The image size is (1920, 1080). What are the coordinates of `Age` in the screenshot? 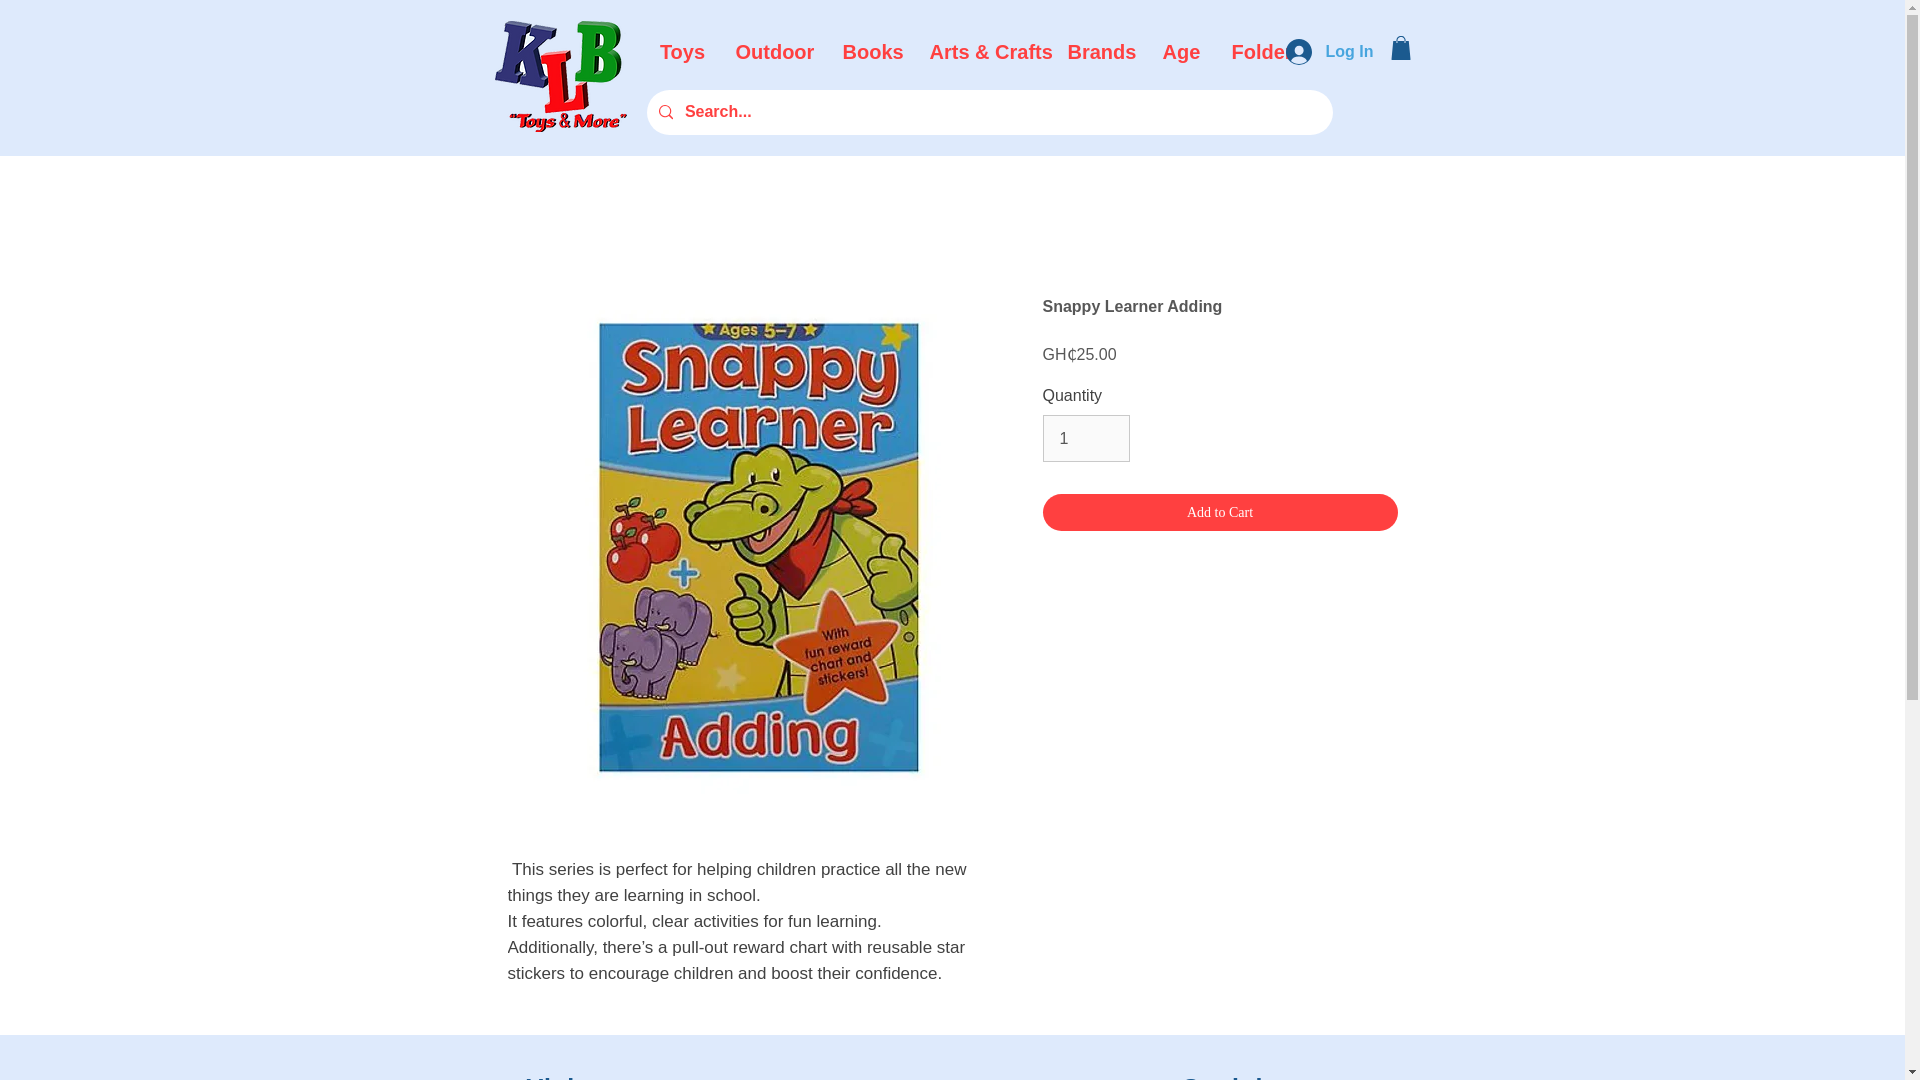 It's located at (1180, 52).